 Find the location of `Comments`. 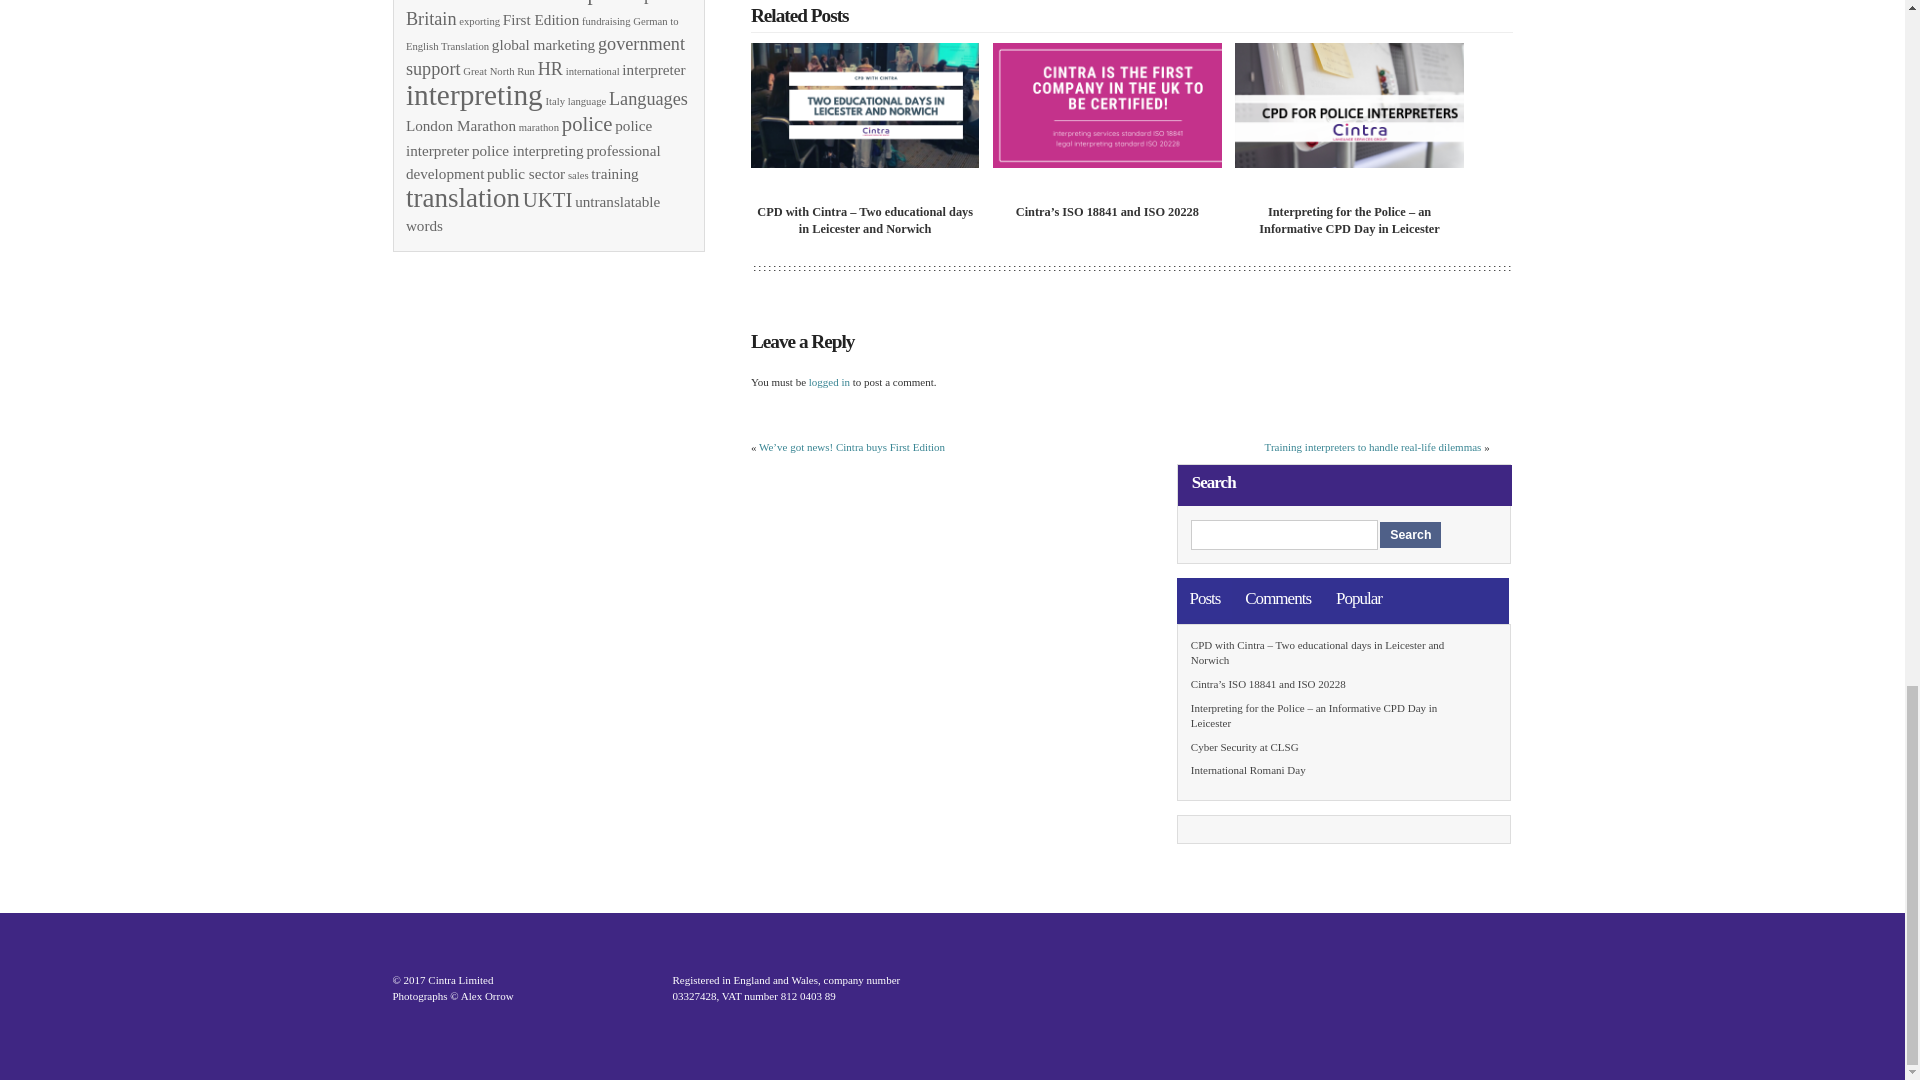

Comments is located at coordinates (1278, 598).